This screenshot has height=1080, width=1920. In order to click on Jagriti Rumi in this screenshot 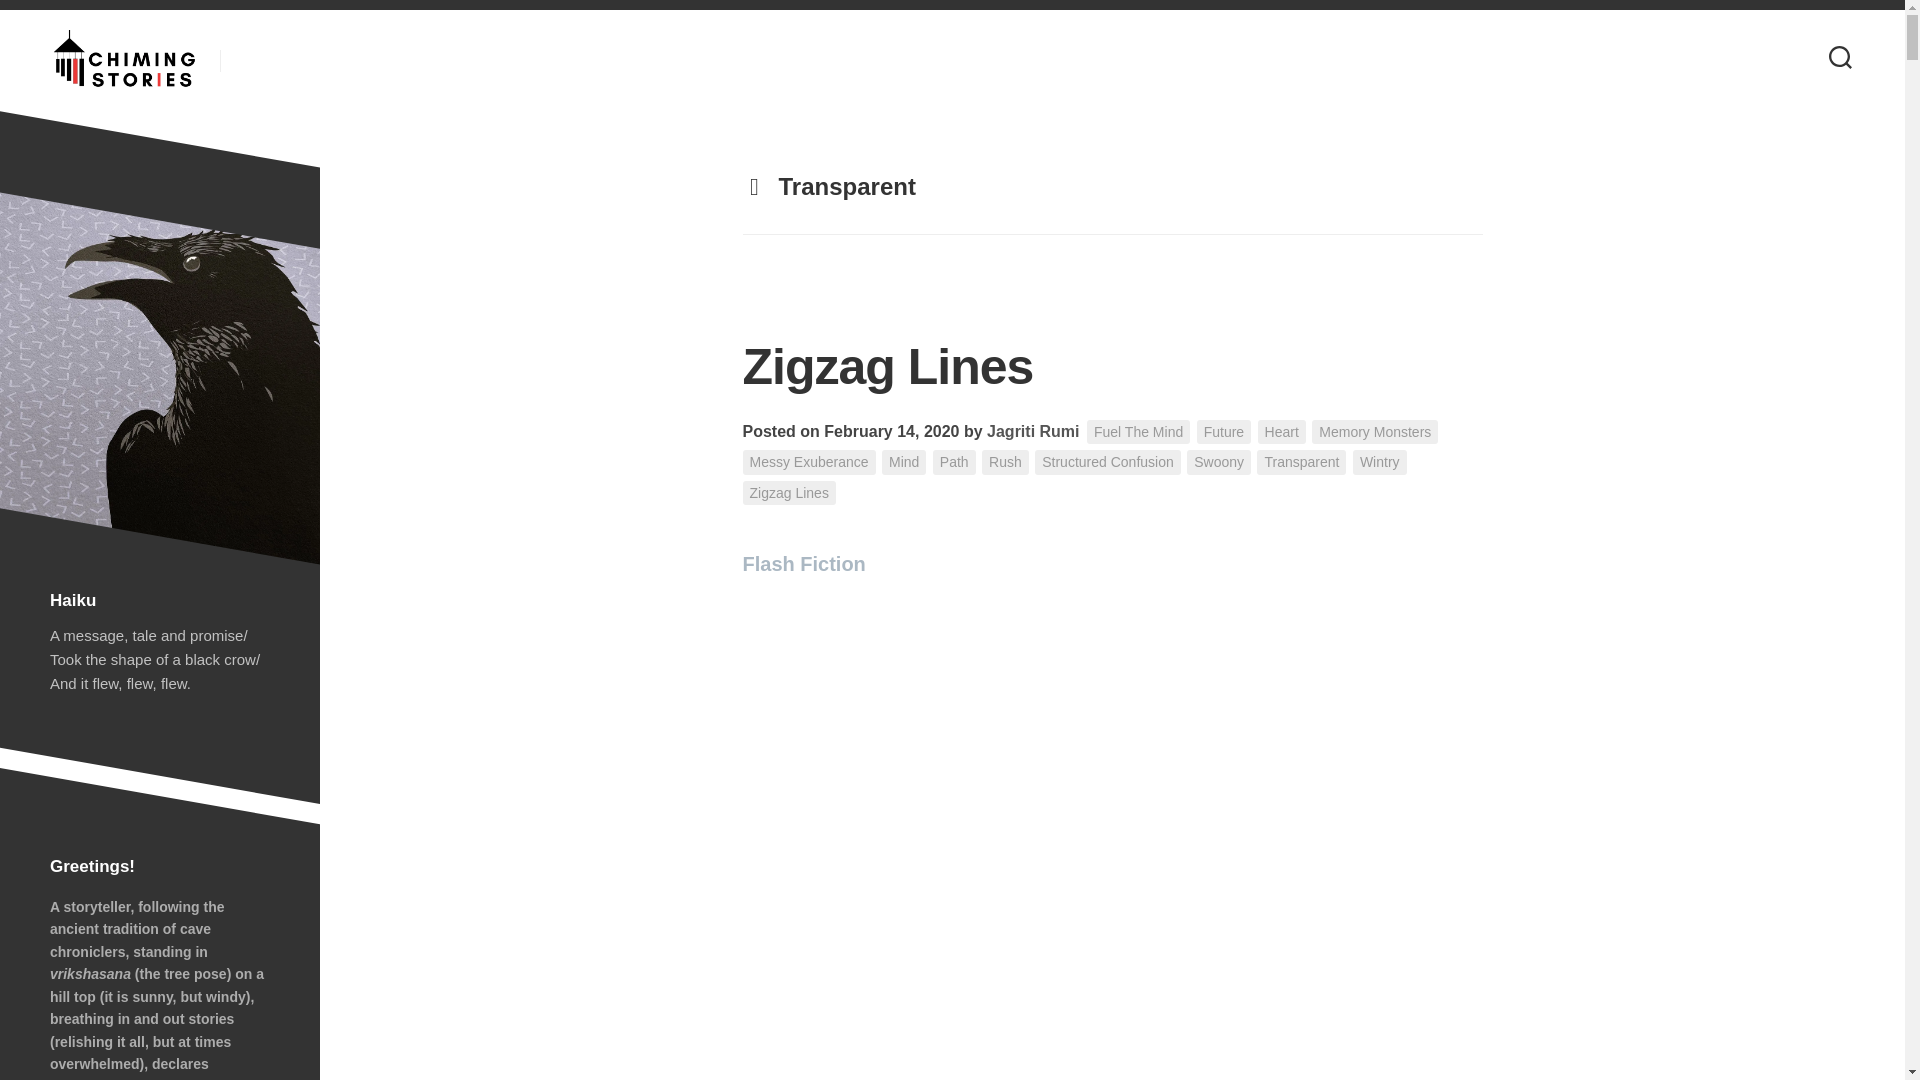, I will do `click(1032, 431)`.